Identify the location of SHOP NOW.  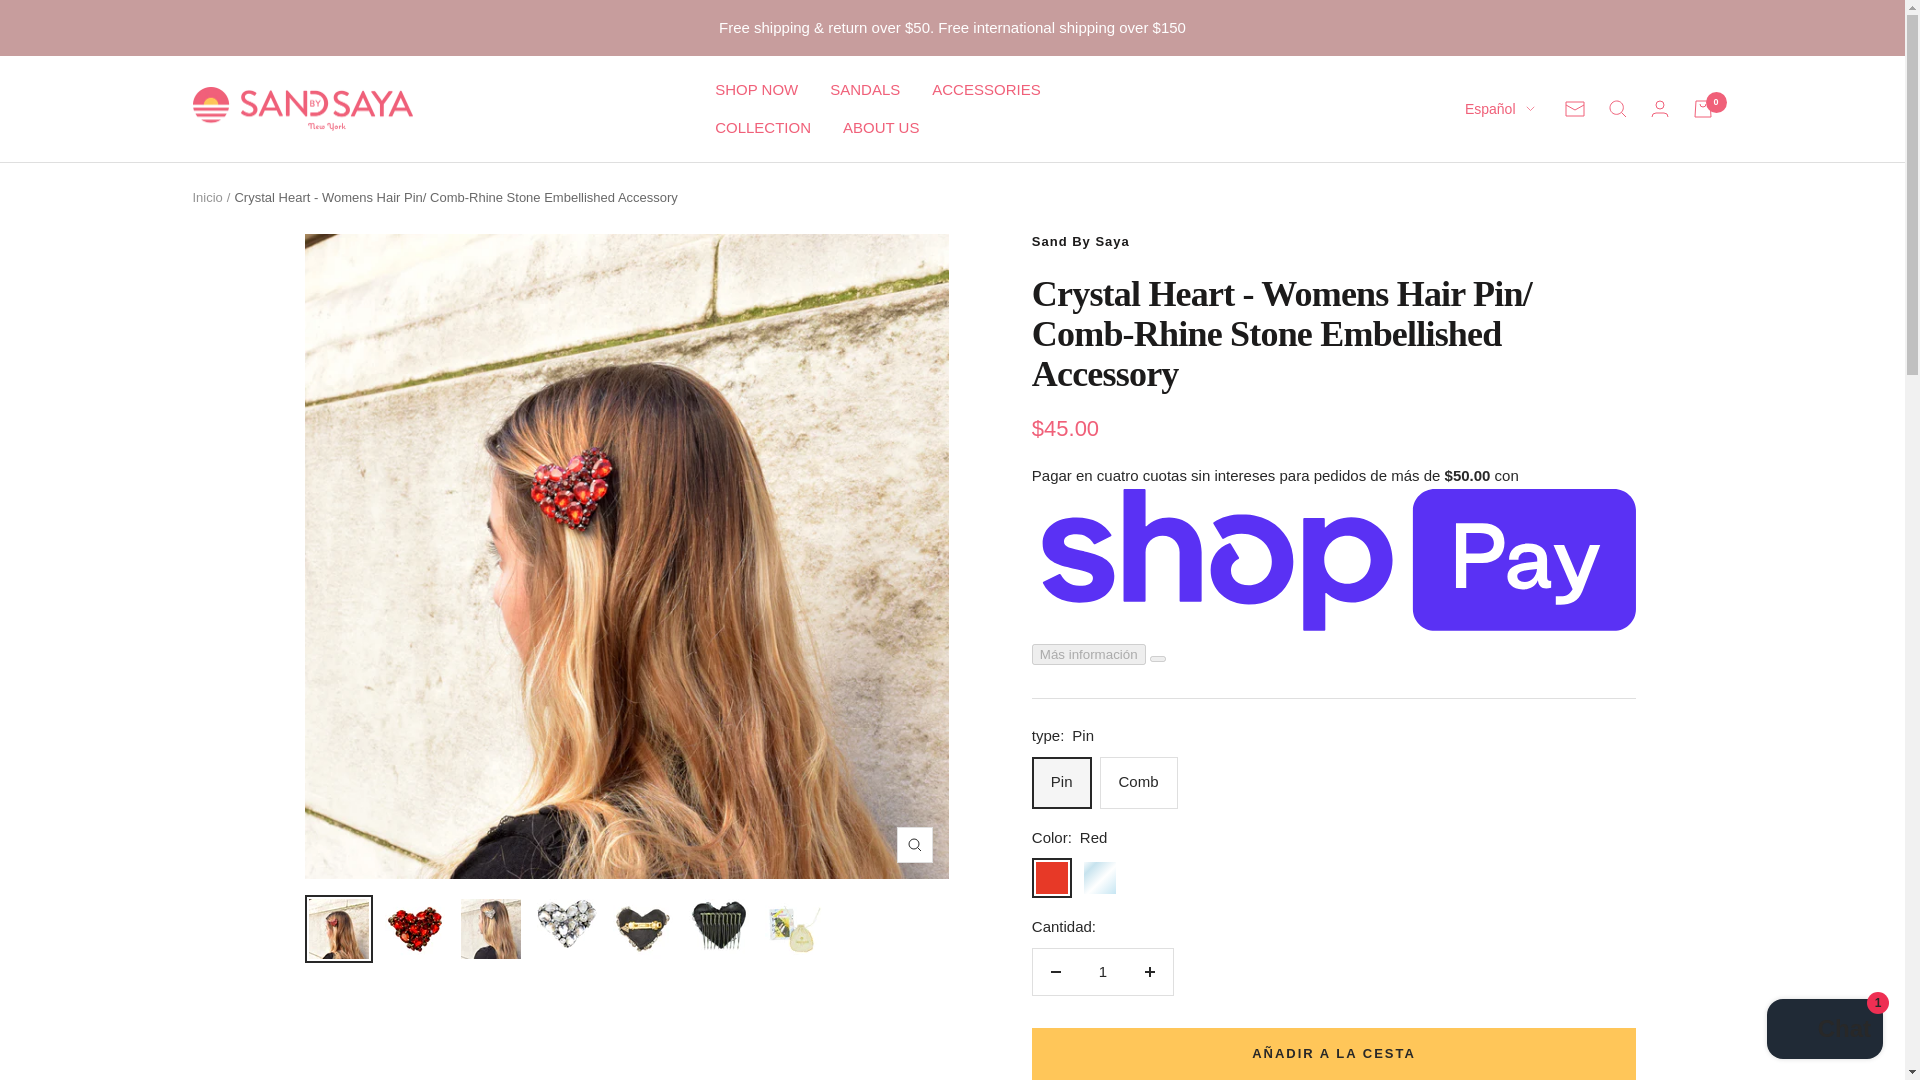
(756, 89).